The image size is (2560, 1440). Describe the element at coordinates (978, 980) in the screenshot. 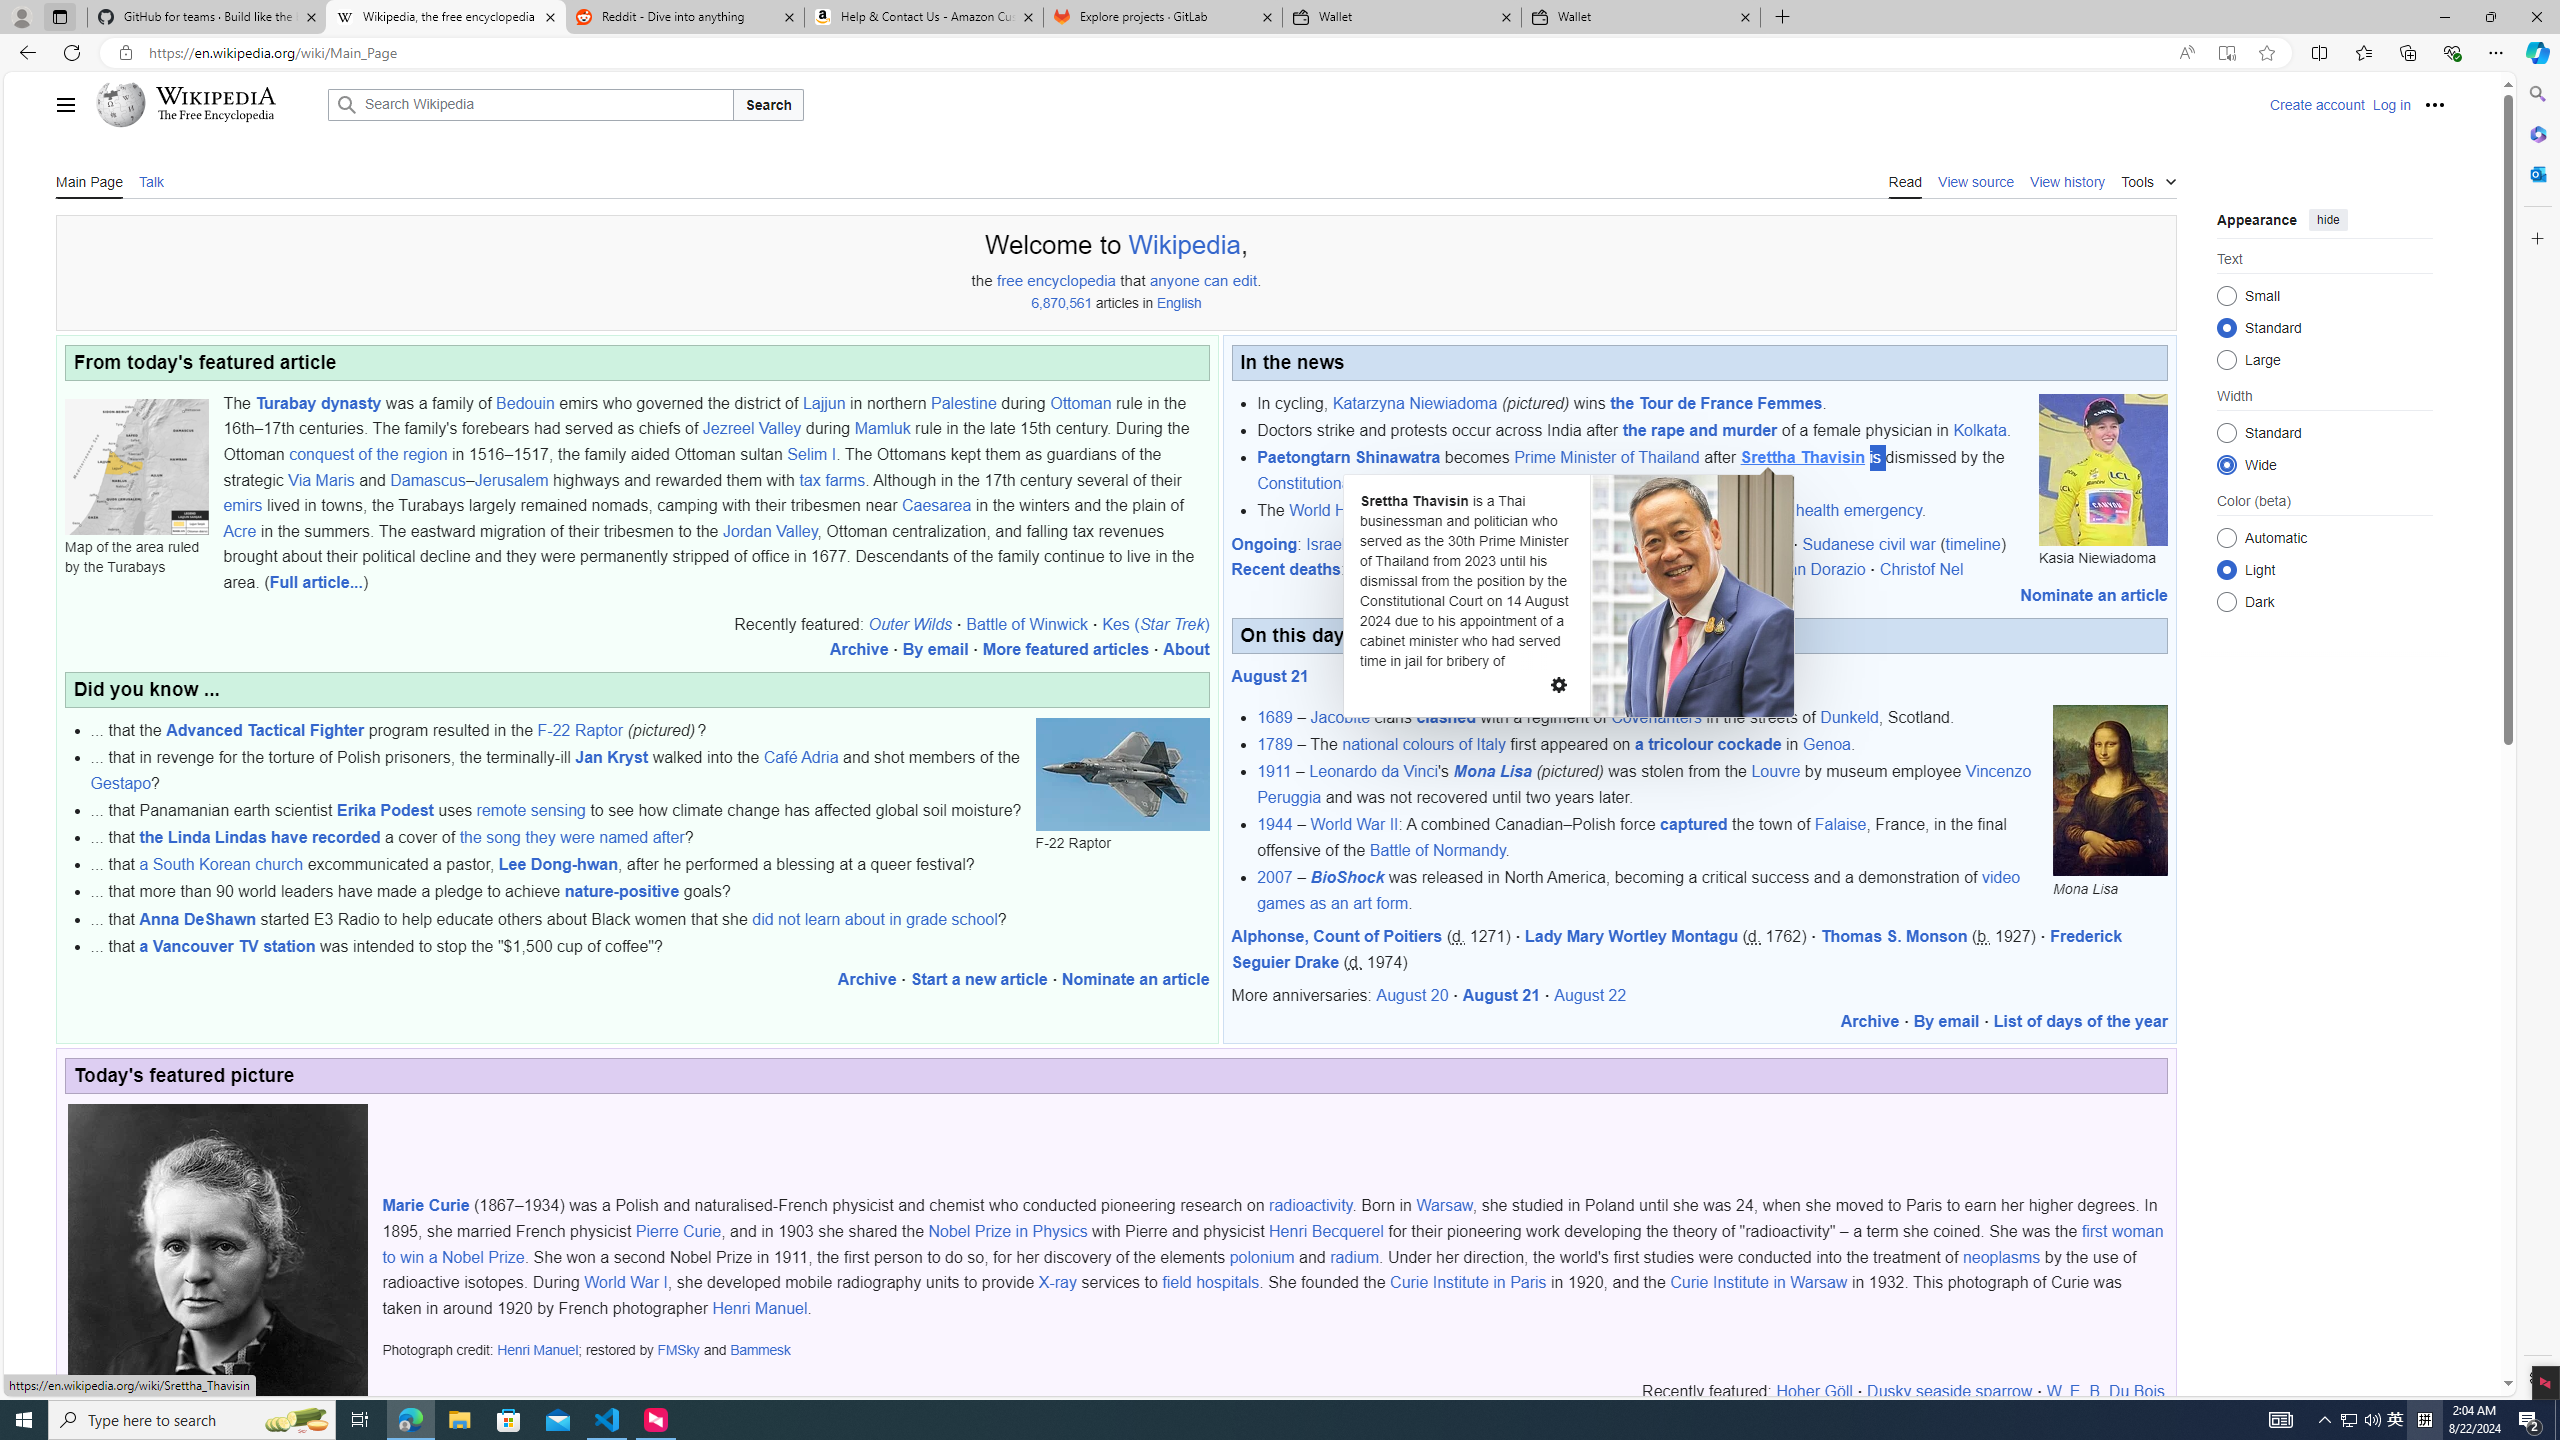

I see `Start a new article` at that location.